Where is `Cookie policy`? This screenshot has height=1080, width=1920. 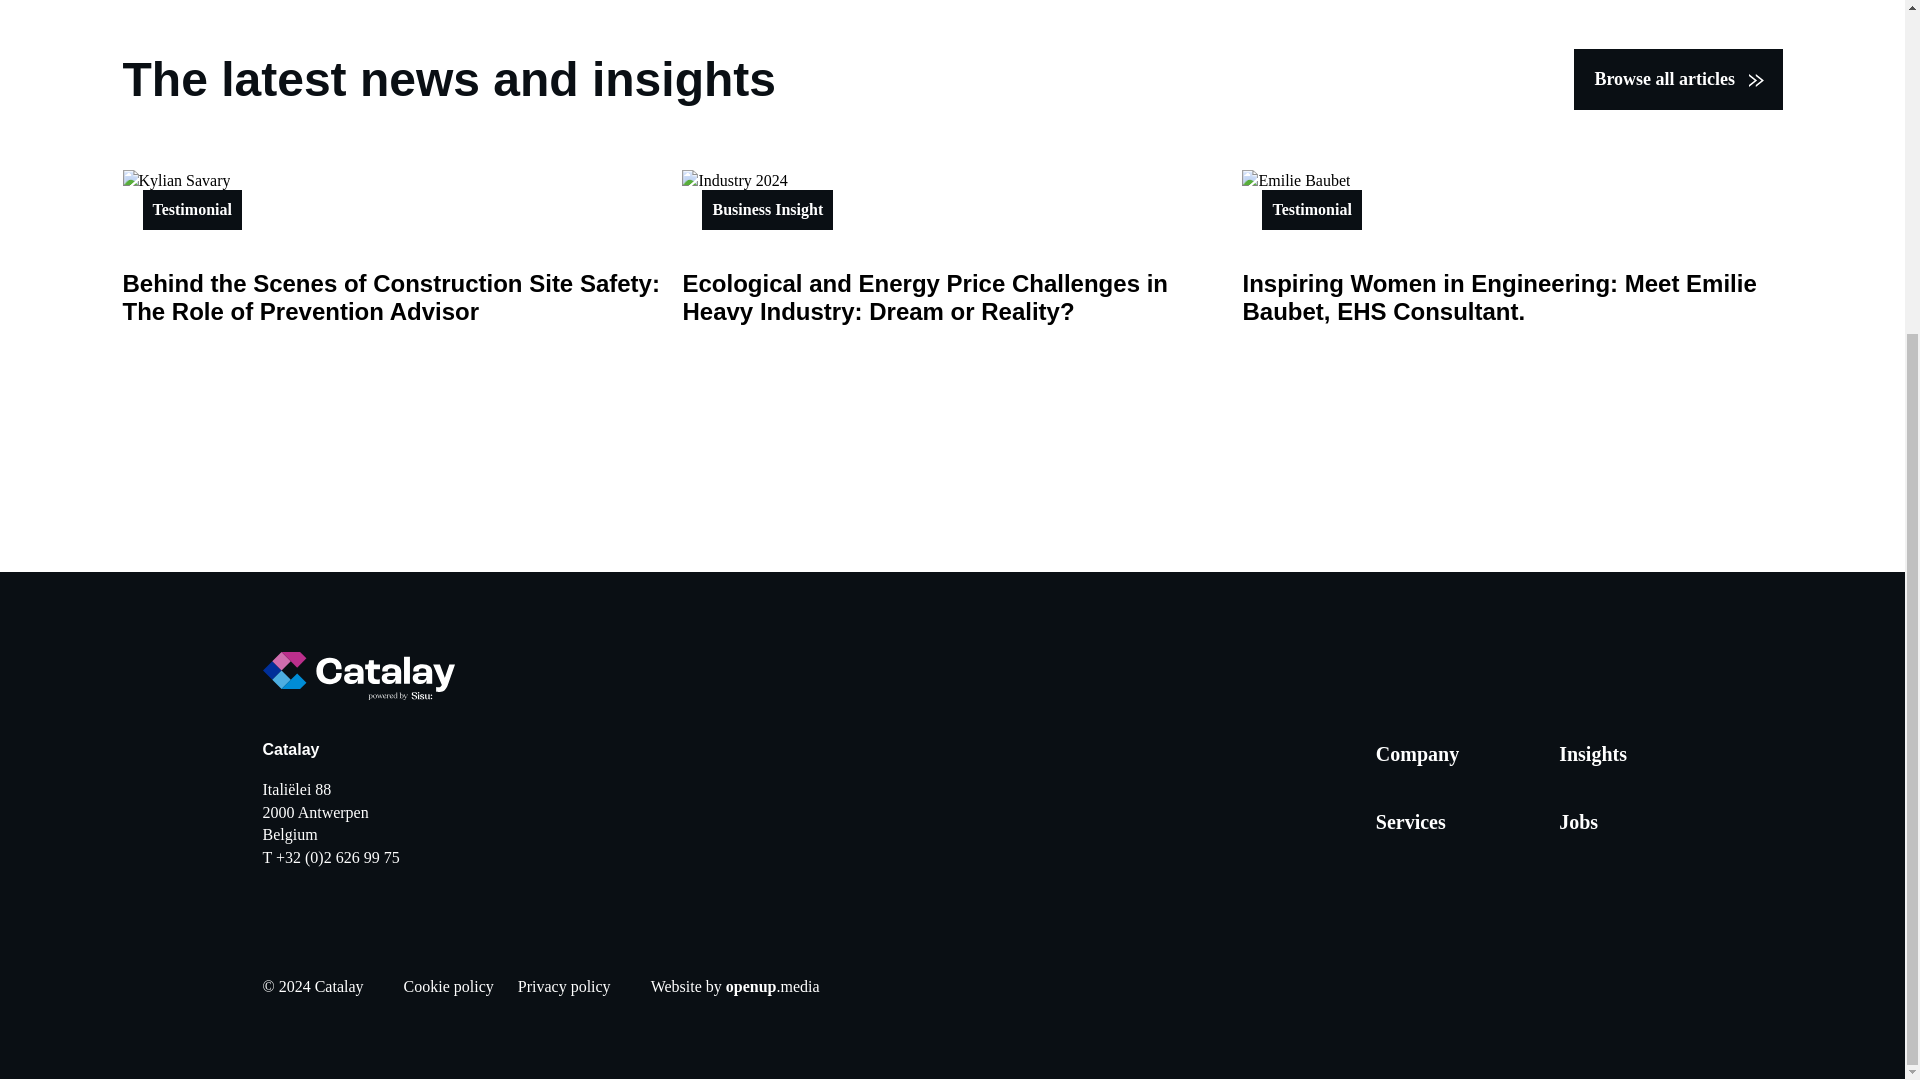 Cookie policy is located at coordinates (448, 986).